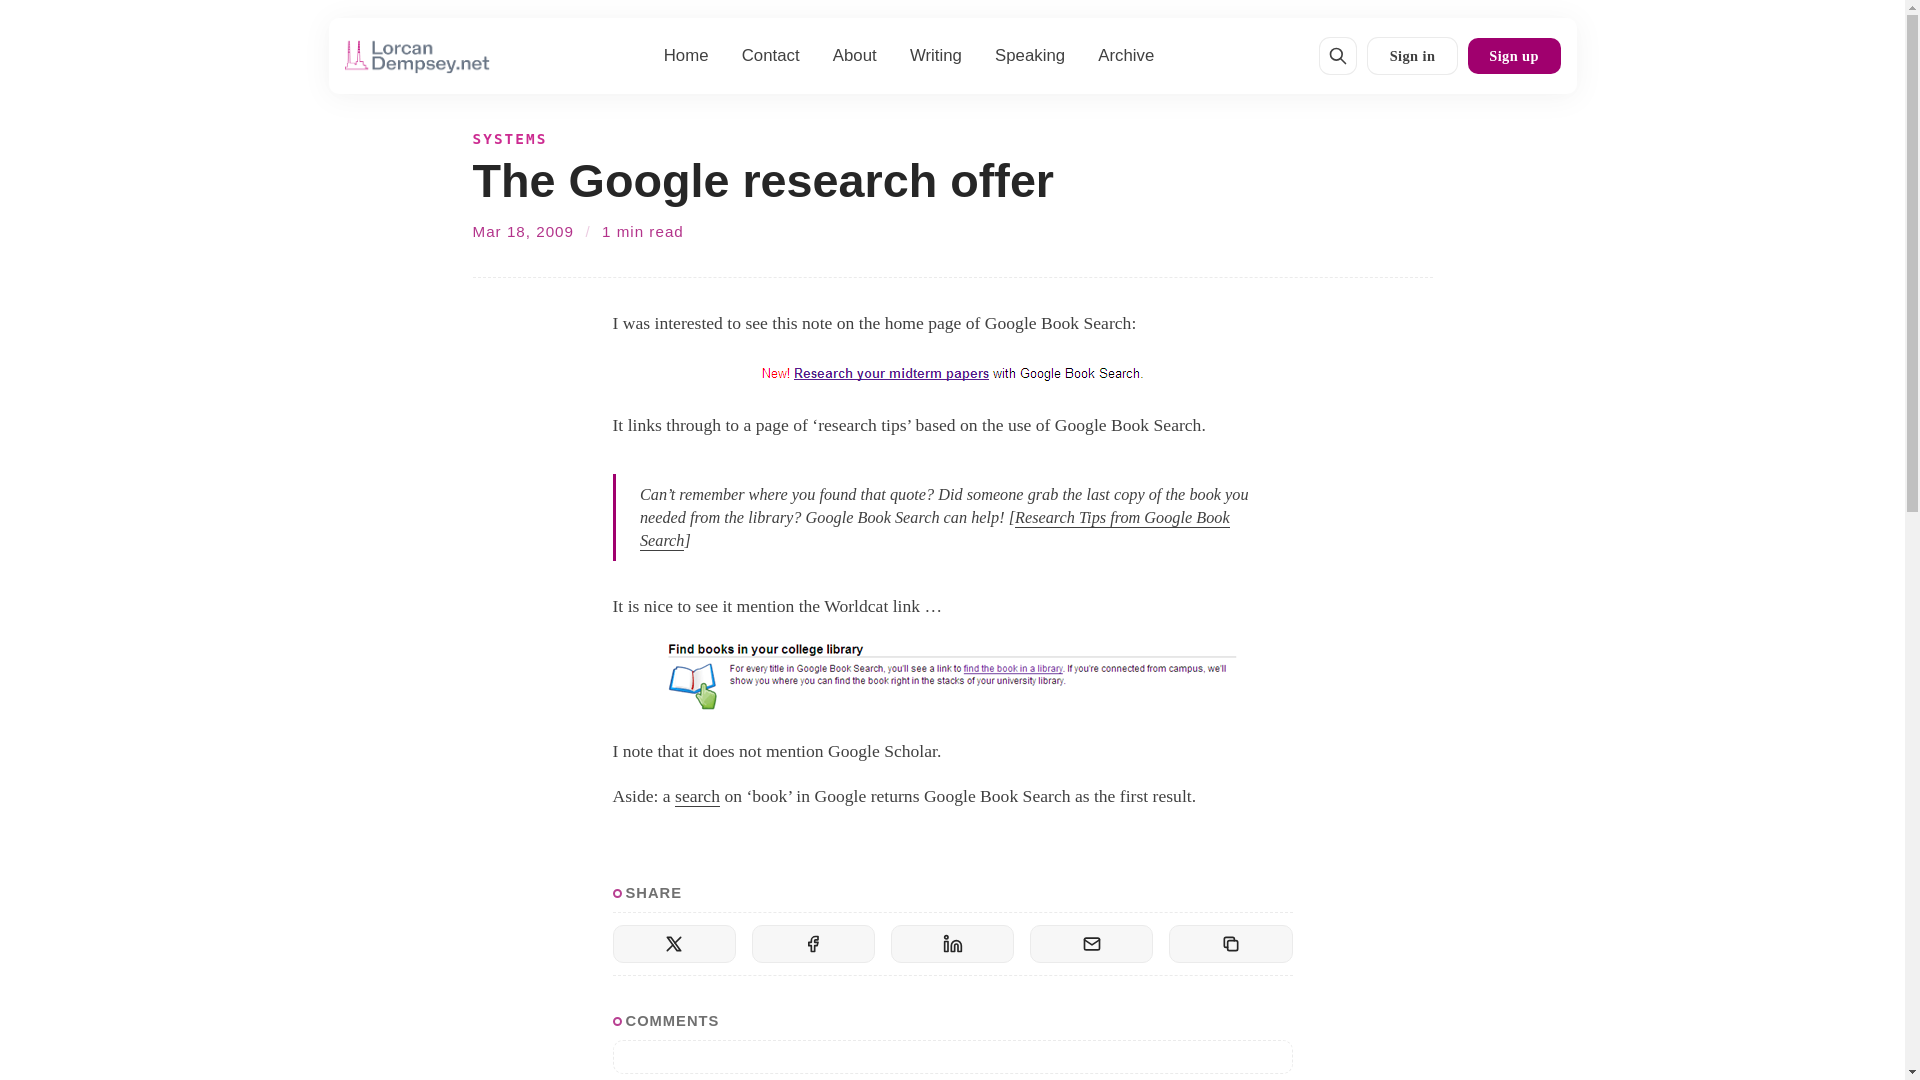 This screenshot has width=1920, height=1080. I want to click on Writing, so click(936, 55).